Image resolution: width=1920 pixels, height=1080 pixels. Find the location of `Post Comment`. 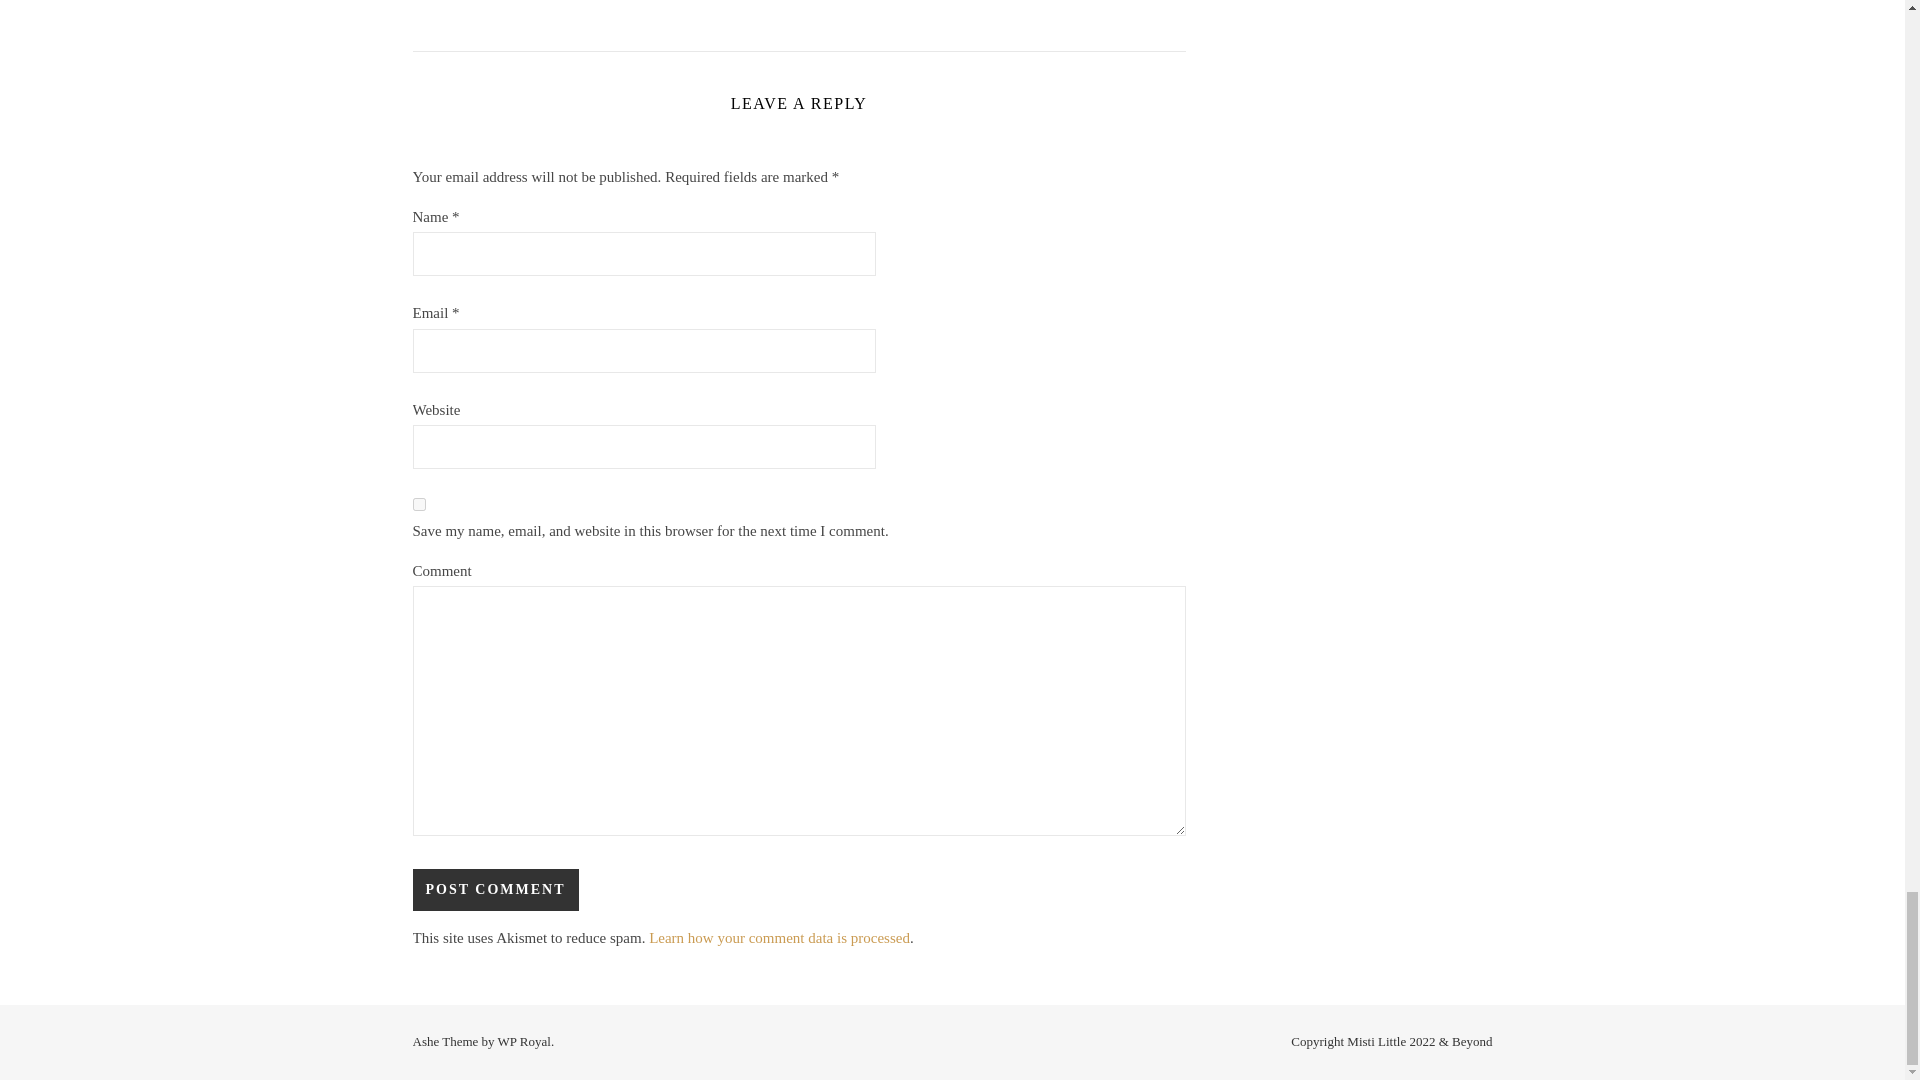

Post Comment is located at coordinates (494, 890).